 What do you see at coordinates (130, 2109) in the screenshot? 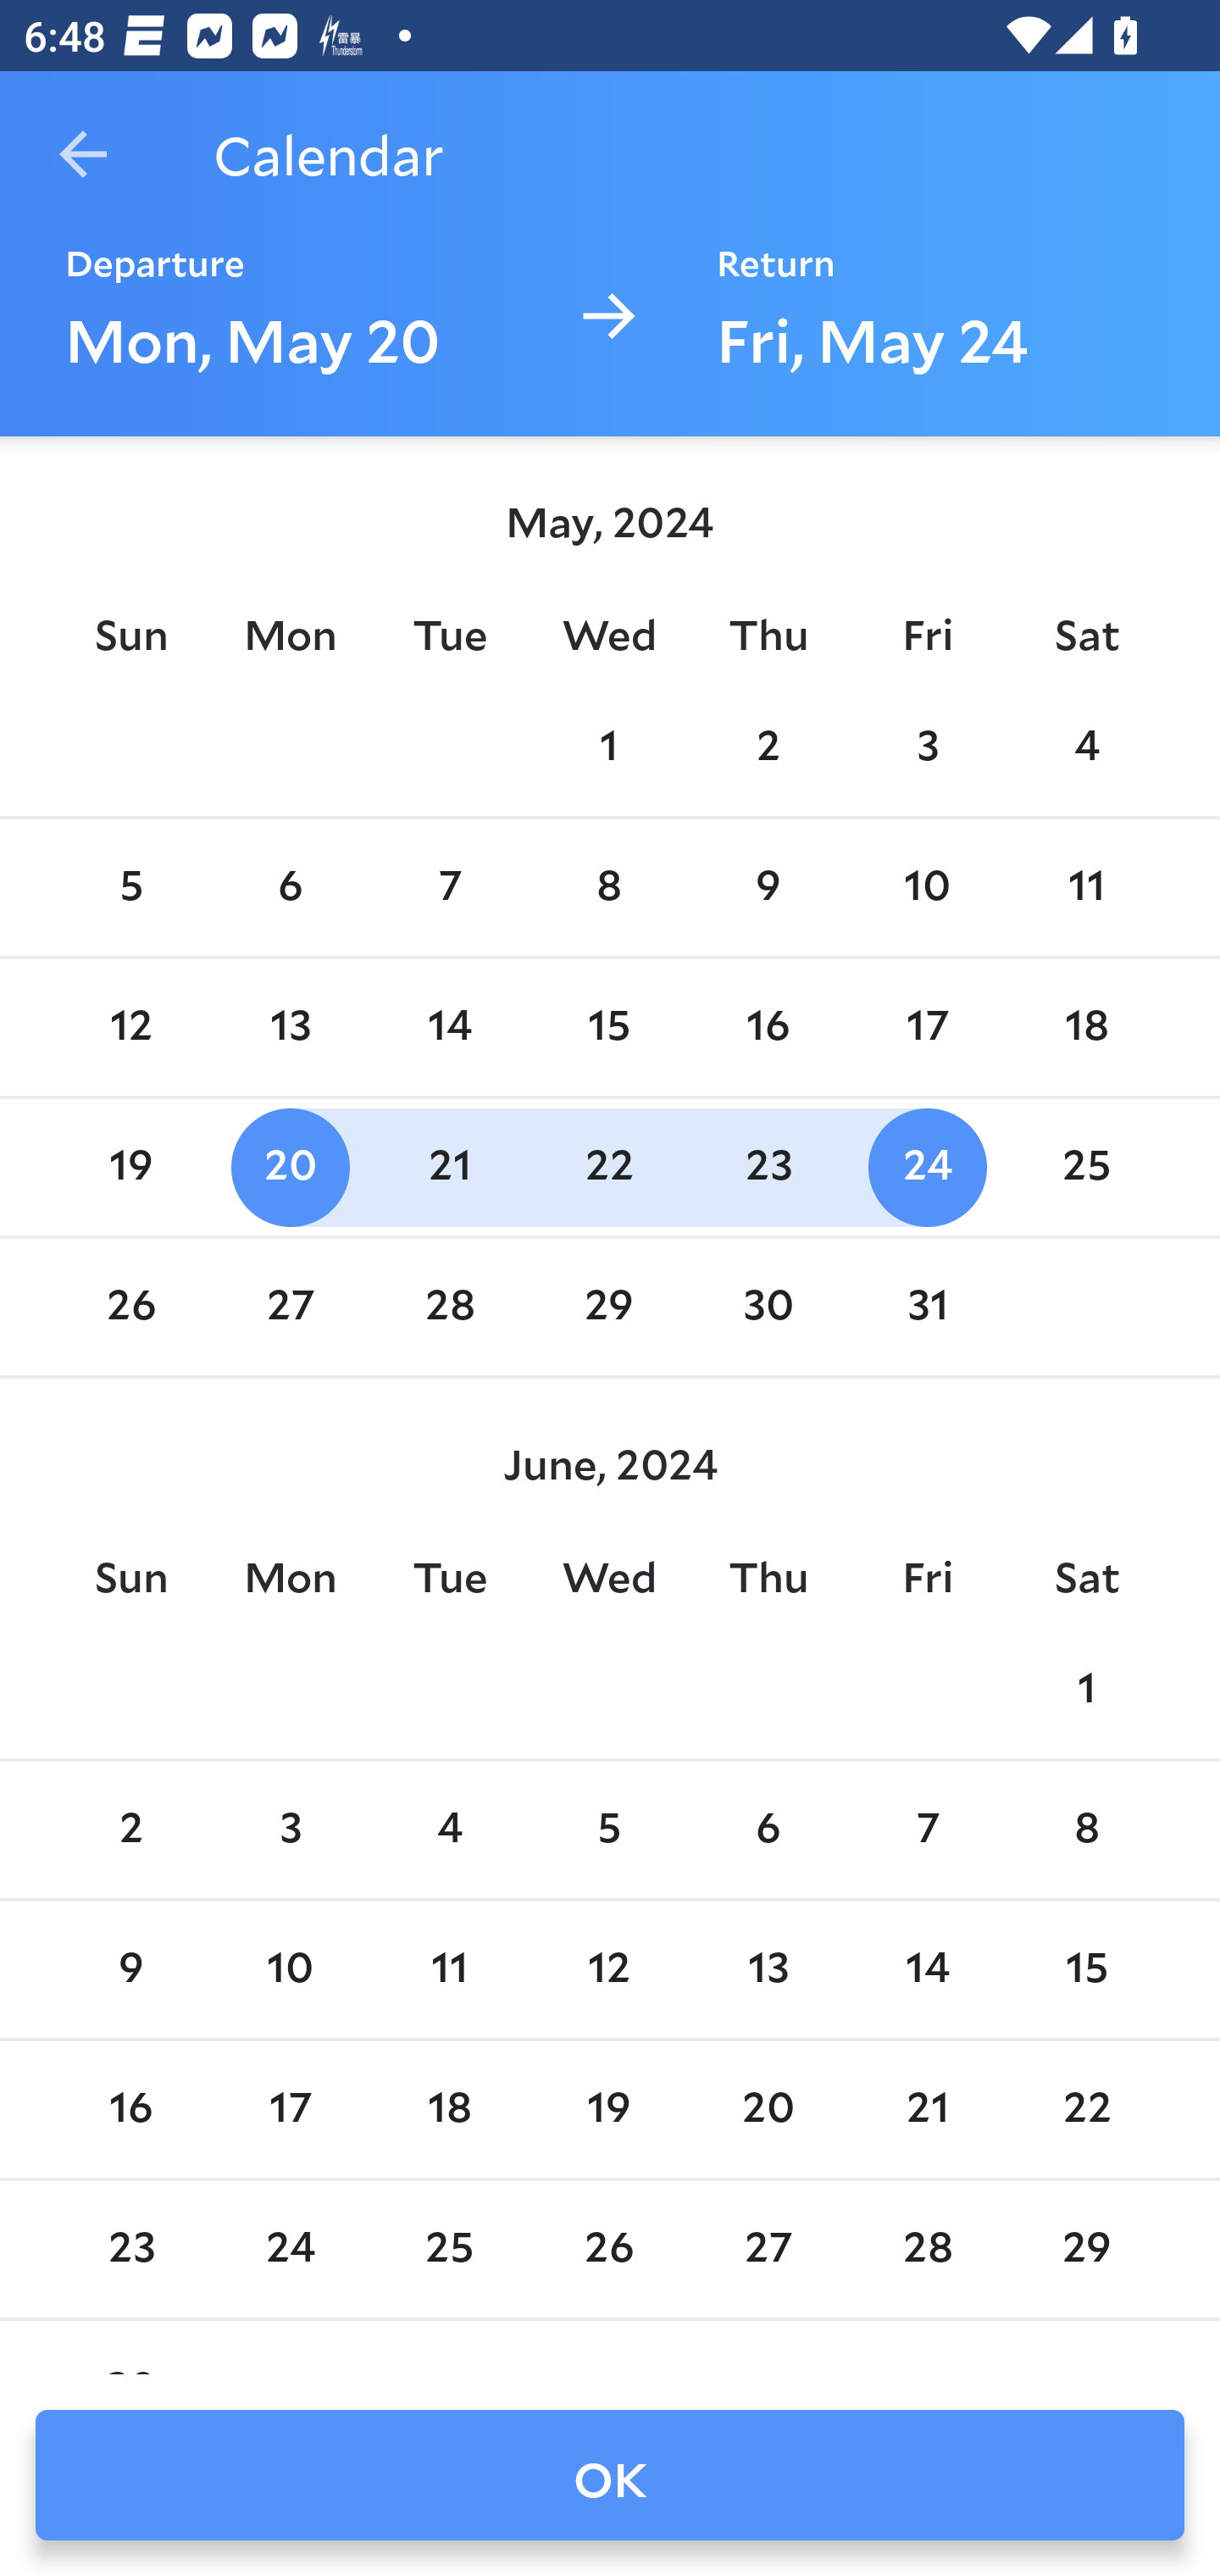
I see `16` at bounding box center [130, 2109].